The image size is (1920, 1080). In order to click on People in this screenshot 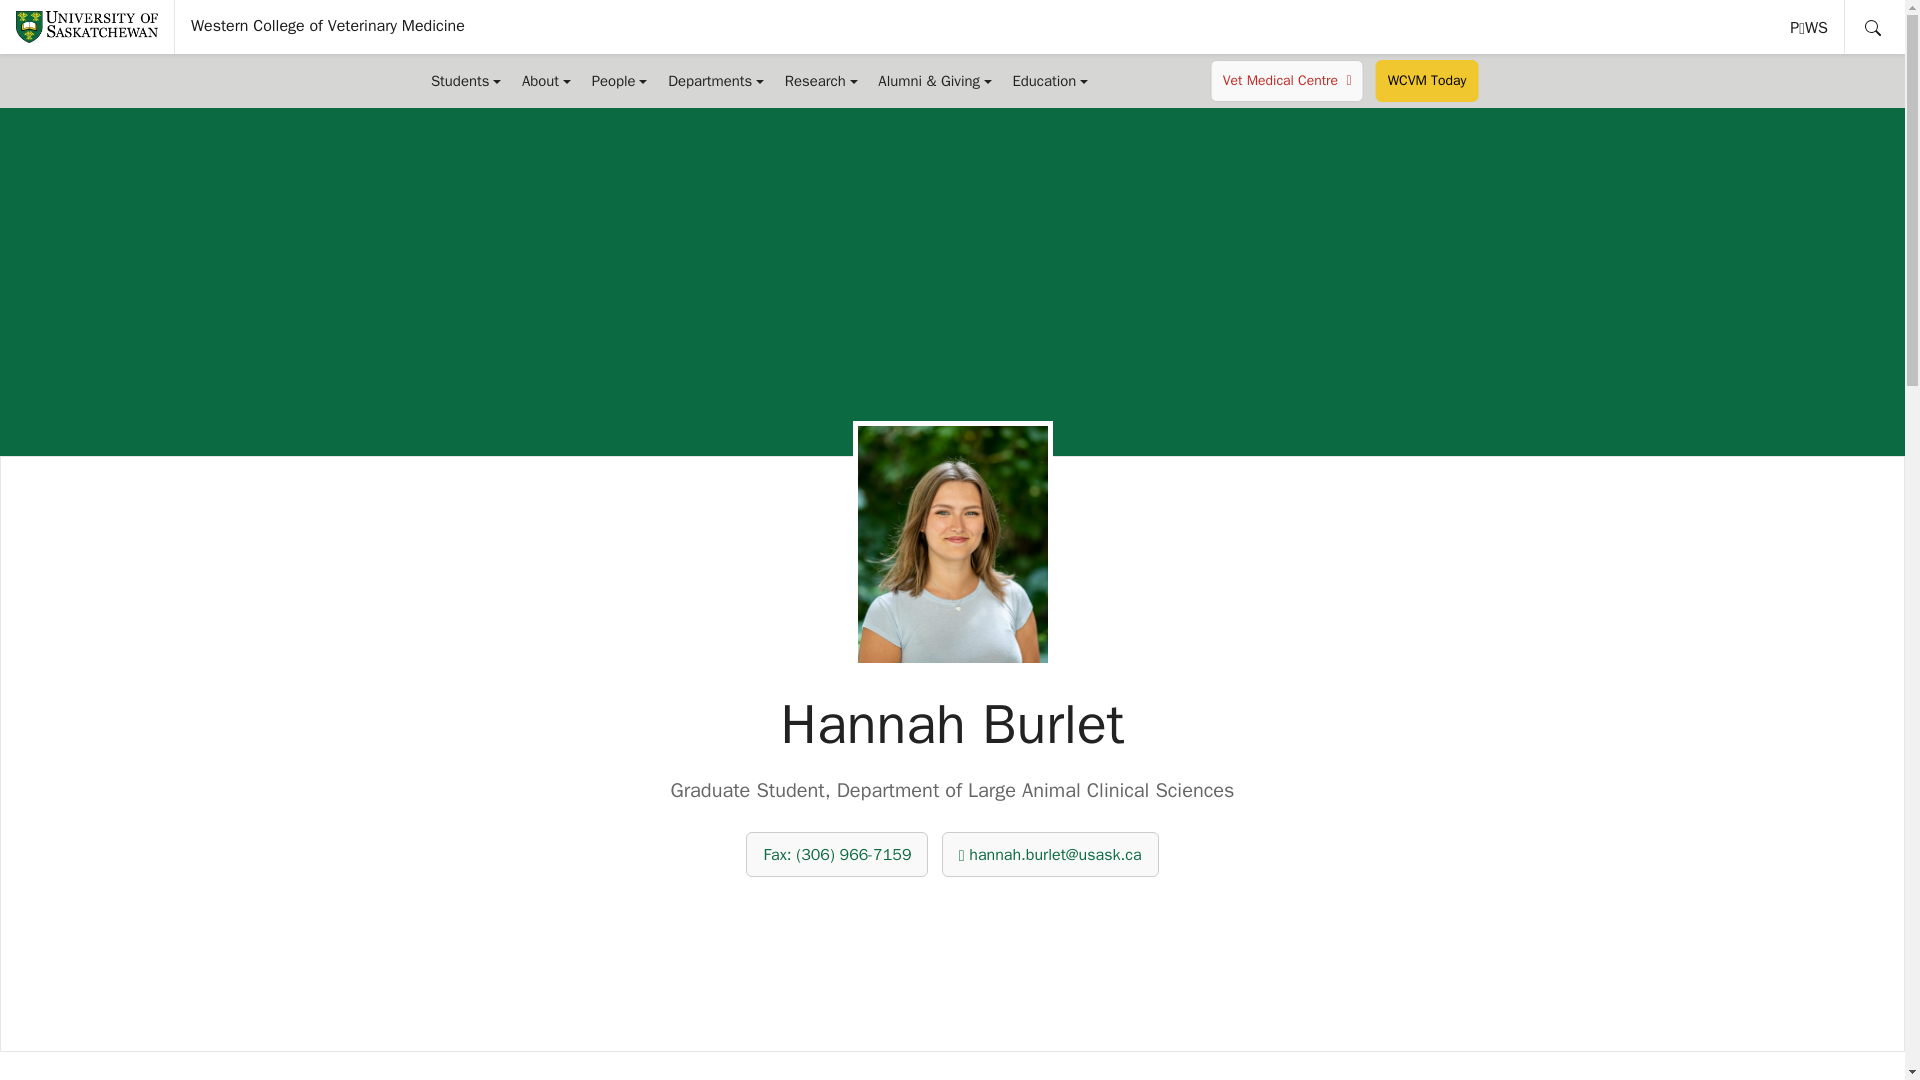, I will do `click(328, 26)`.